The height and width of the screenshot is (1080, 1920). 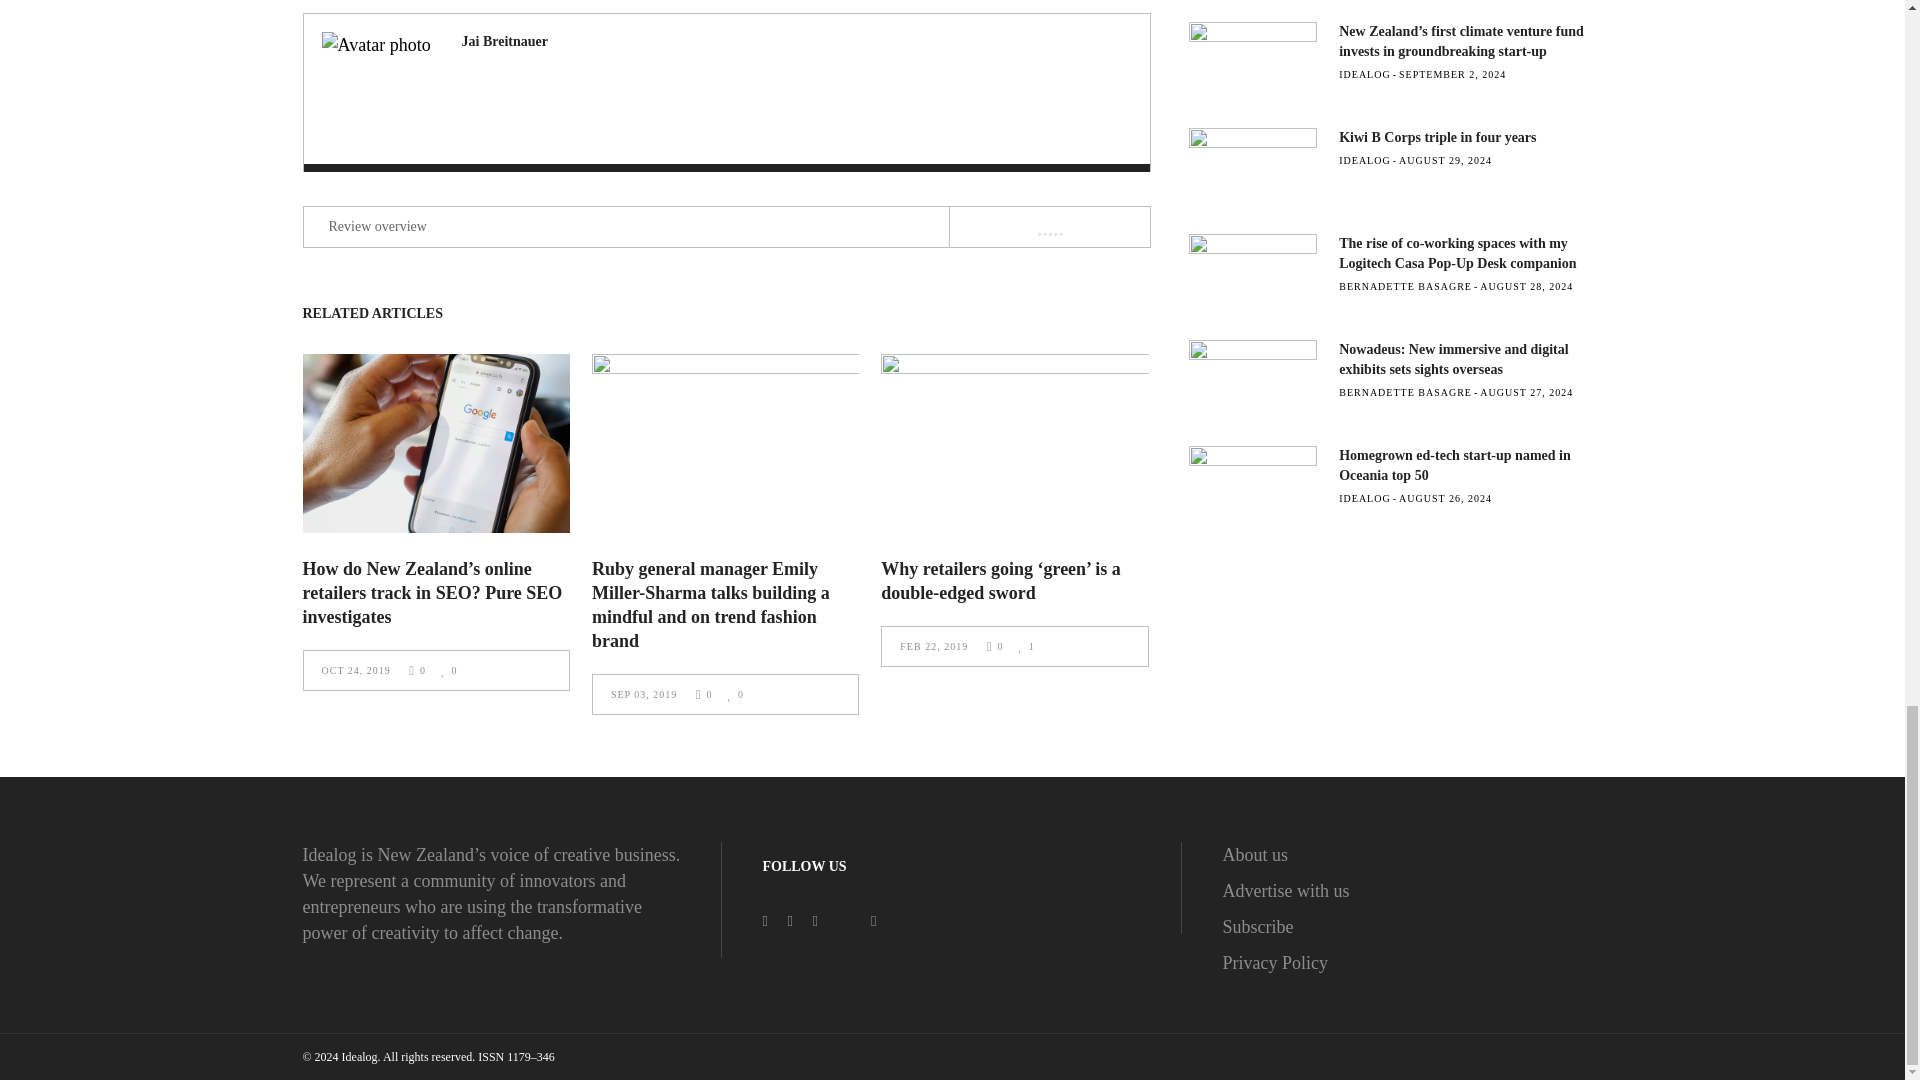 I want to click on OCT 24, 2019, so click(x=358, y=670).